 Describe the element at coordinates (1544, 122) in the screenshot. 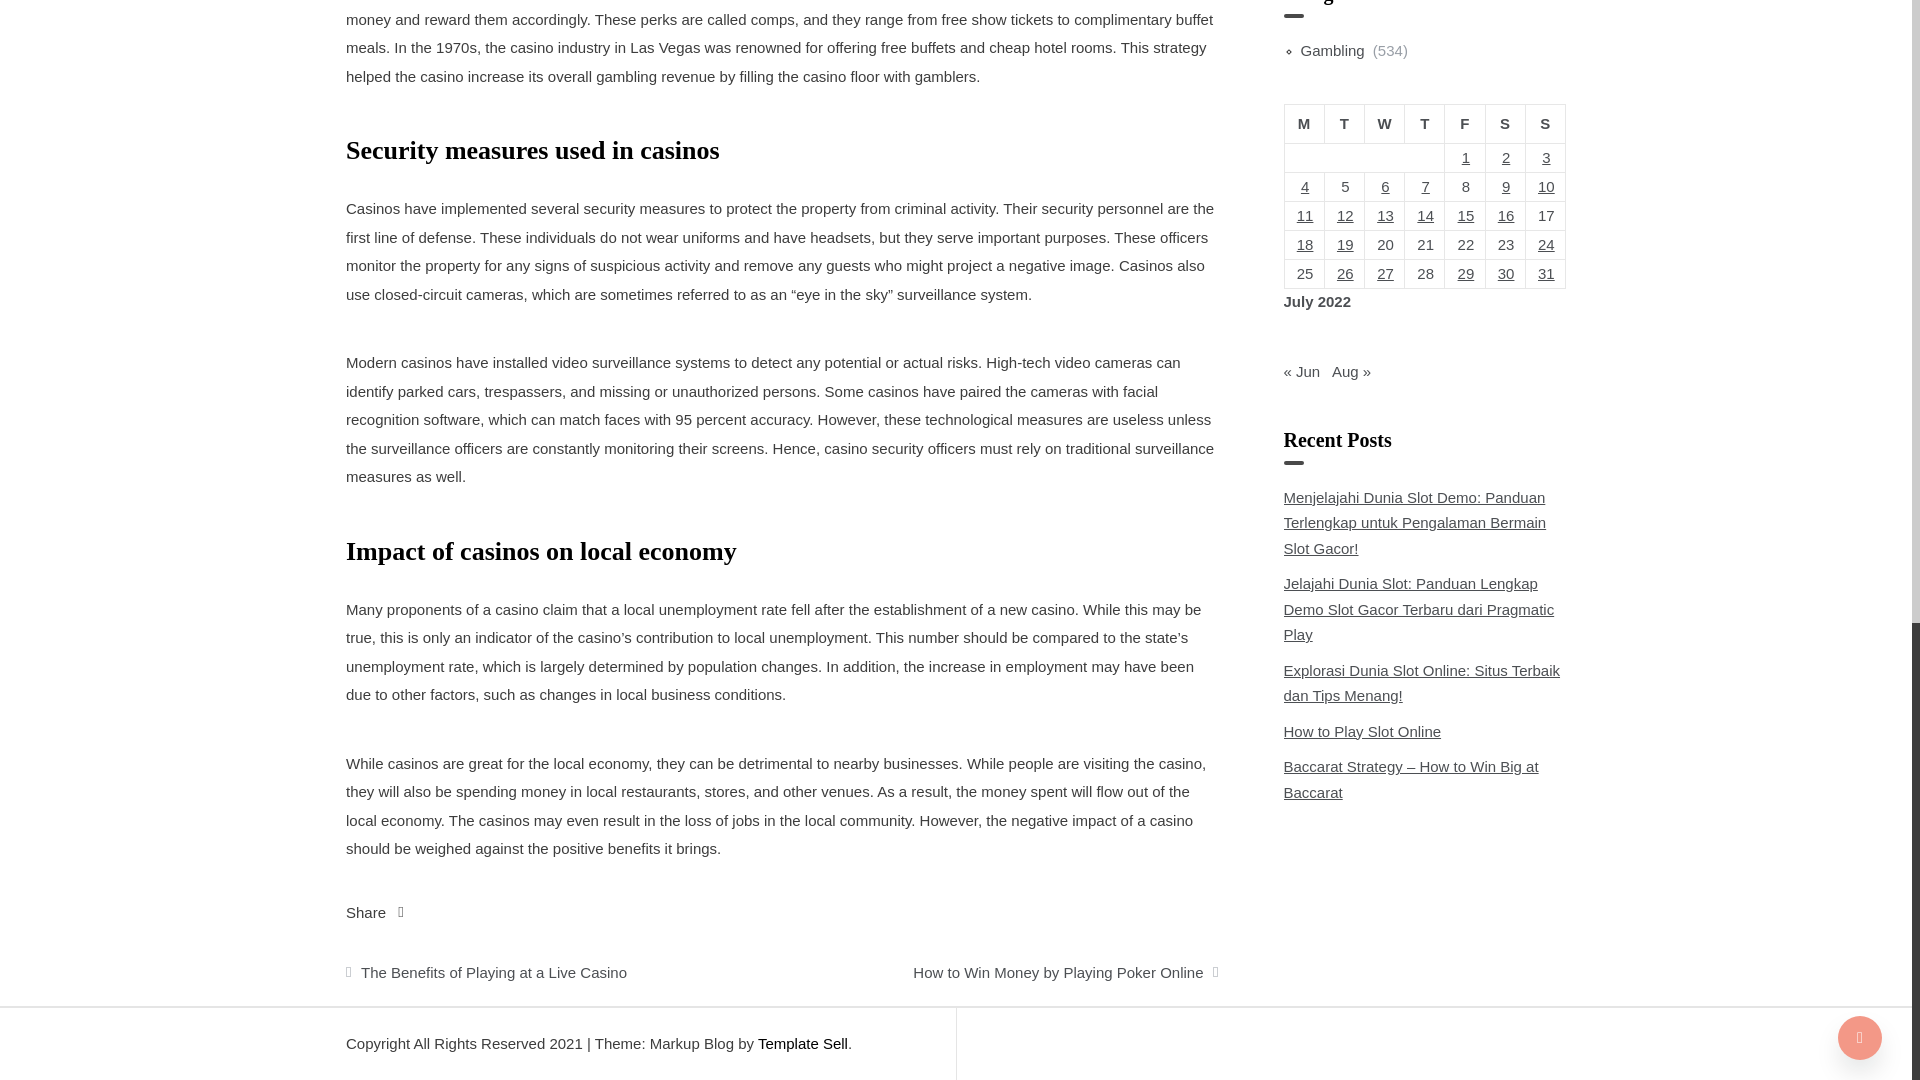

I see `Sunday` at that location.